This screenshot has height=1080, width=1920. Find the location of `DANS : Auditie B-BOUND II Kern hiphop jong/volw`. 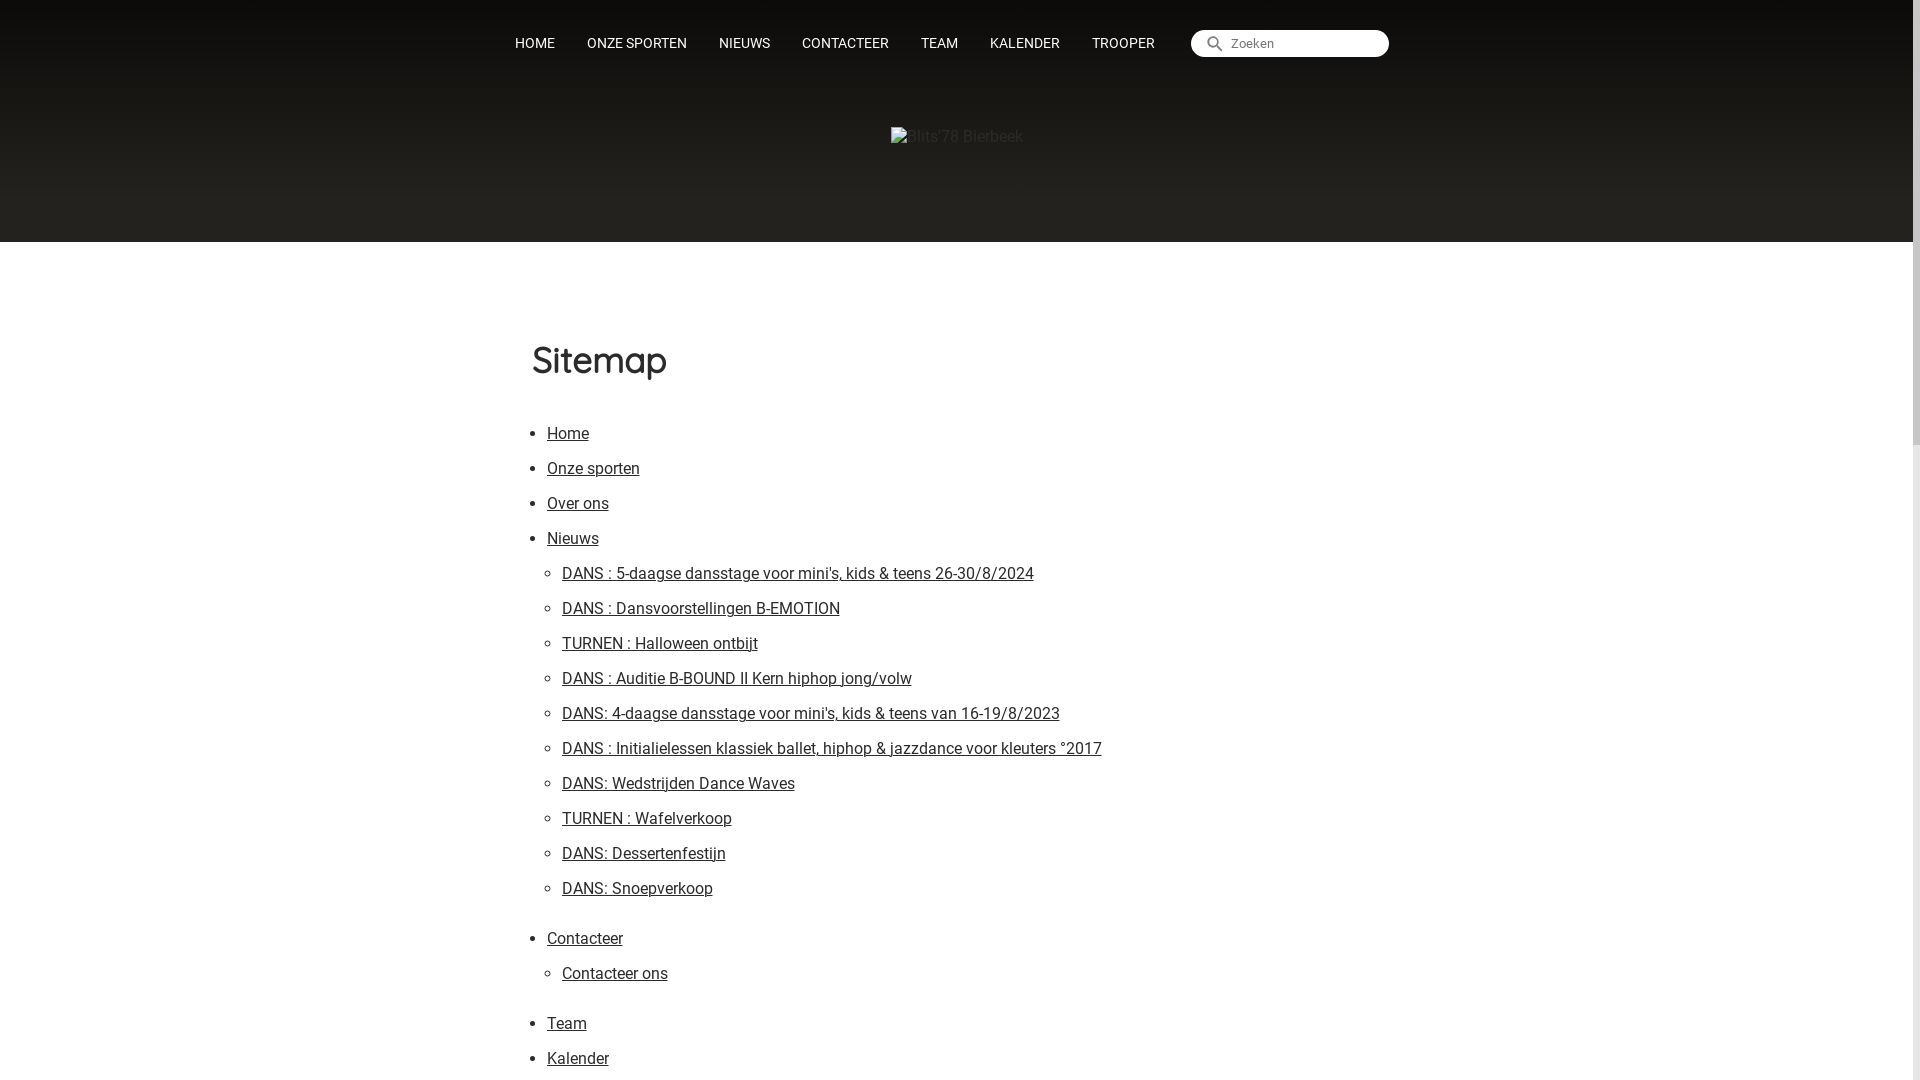

DANS : Auditie B-BOUND II Kern hiphop jong/volw is located at coordinates (737, 682).